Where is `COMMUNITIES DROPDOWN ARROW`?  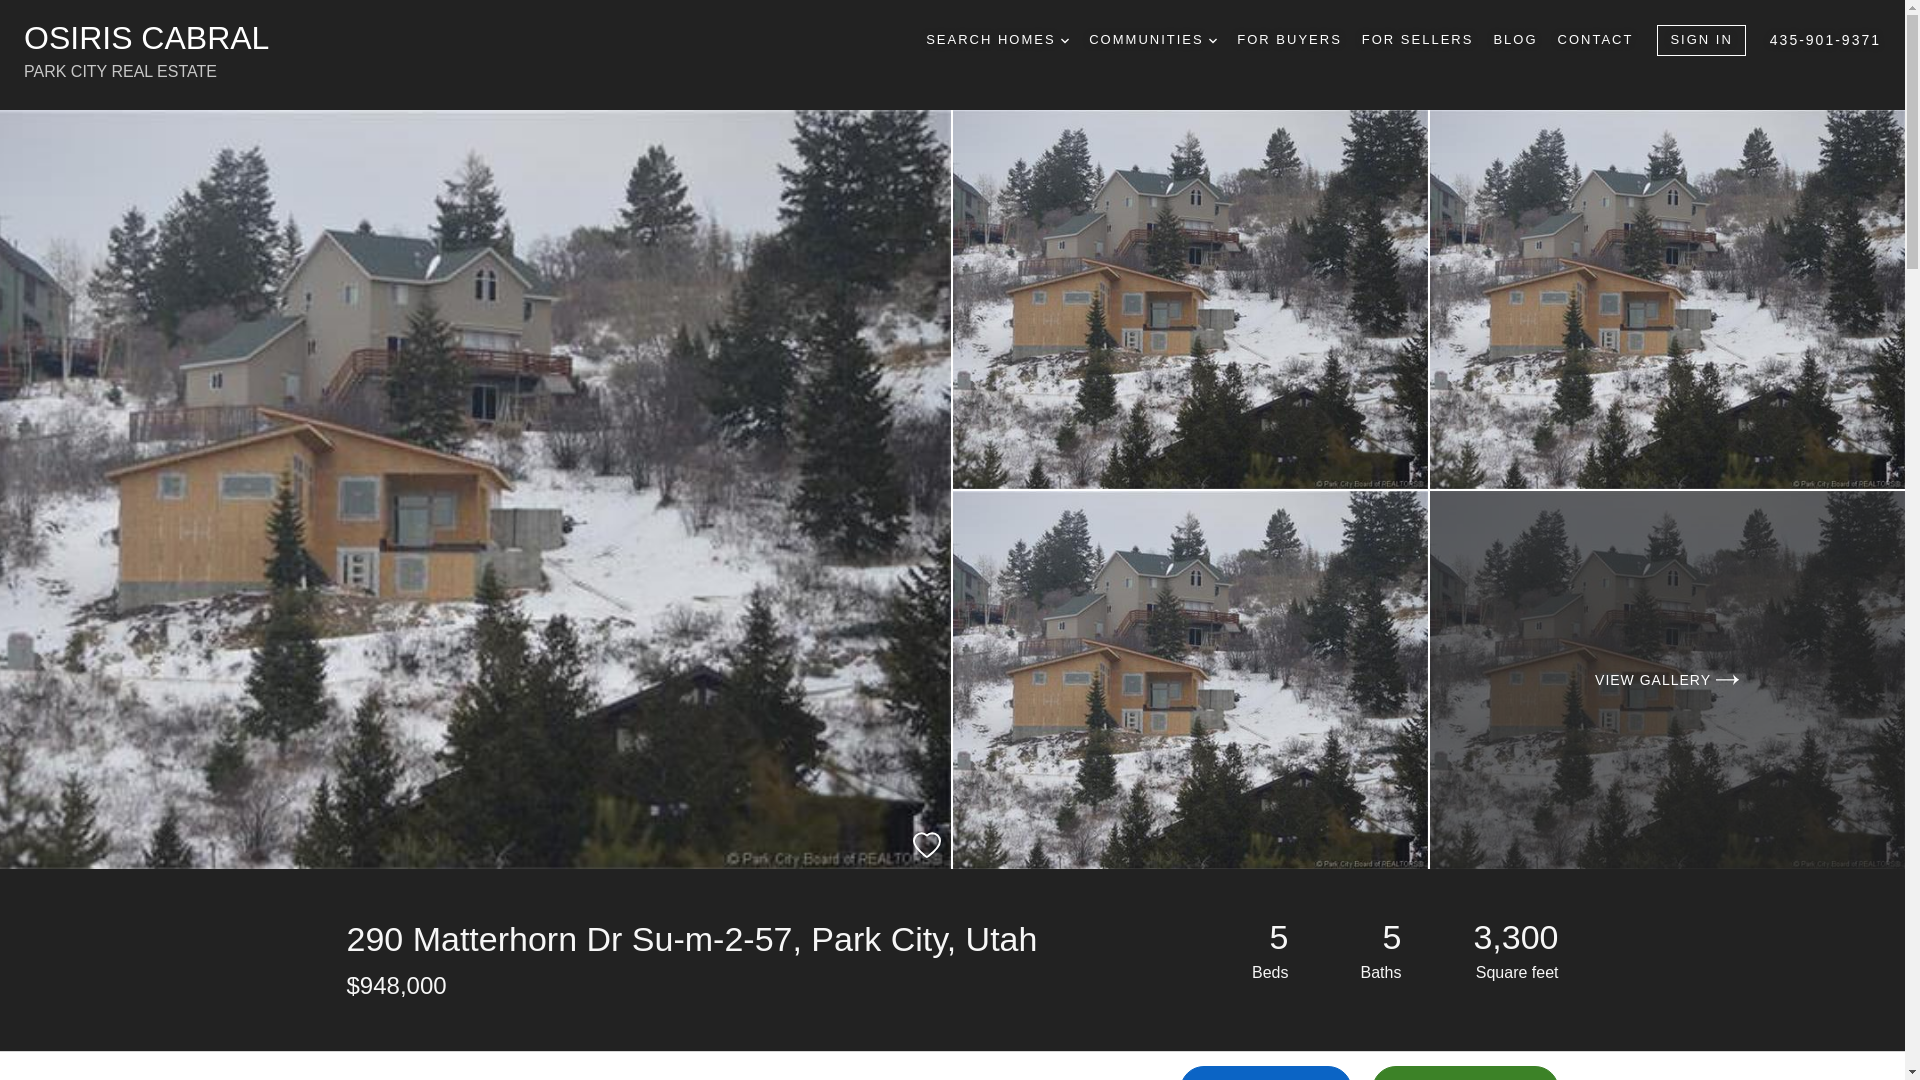
COMMUNITIES DROPDOWN ARROW is located at coordinates (1152, 40).